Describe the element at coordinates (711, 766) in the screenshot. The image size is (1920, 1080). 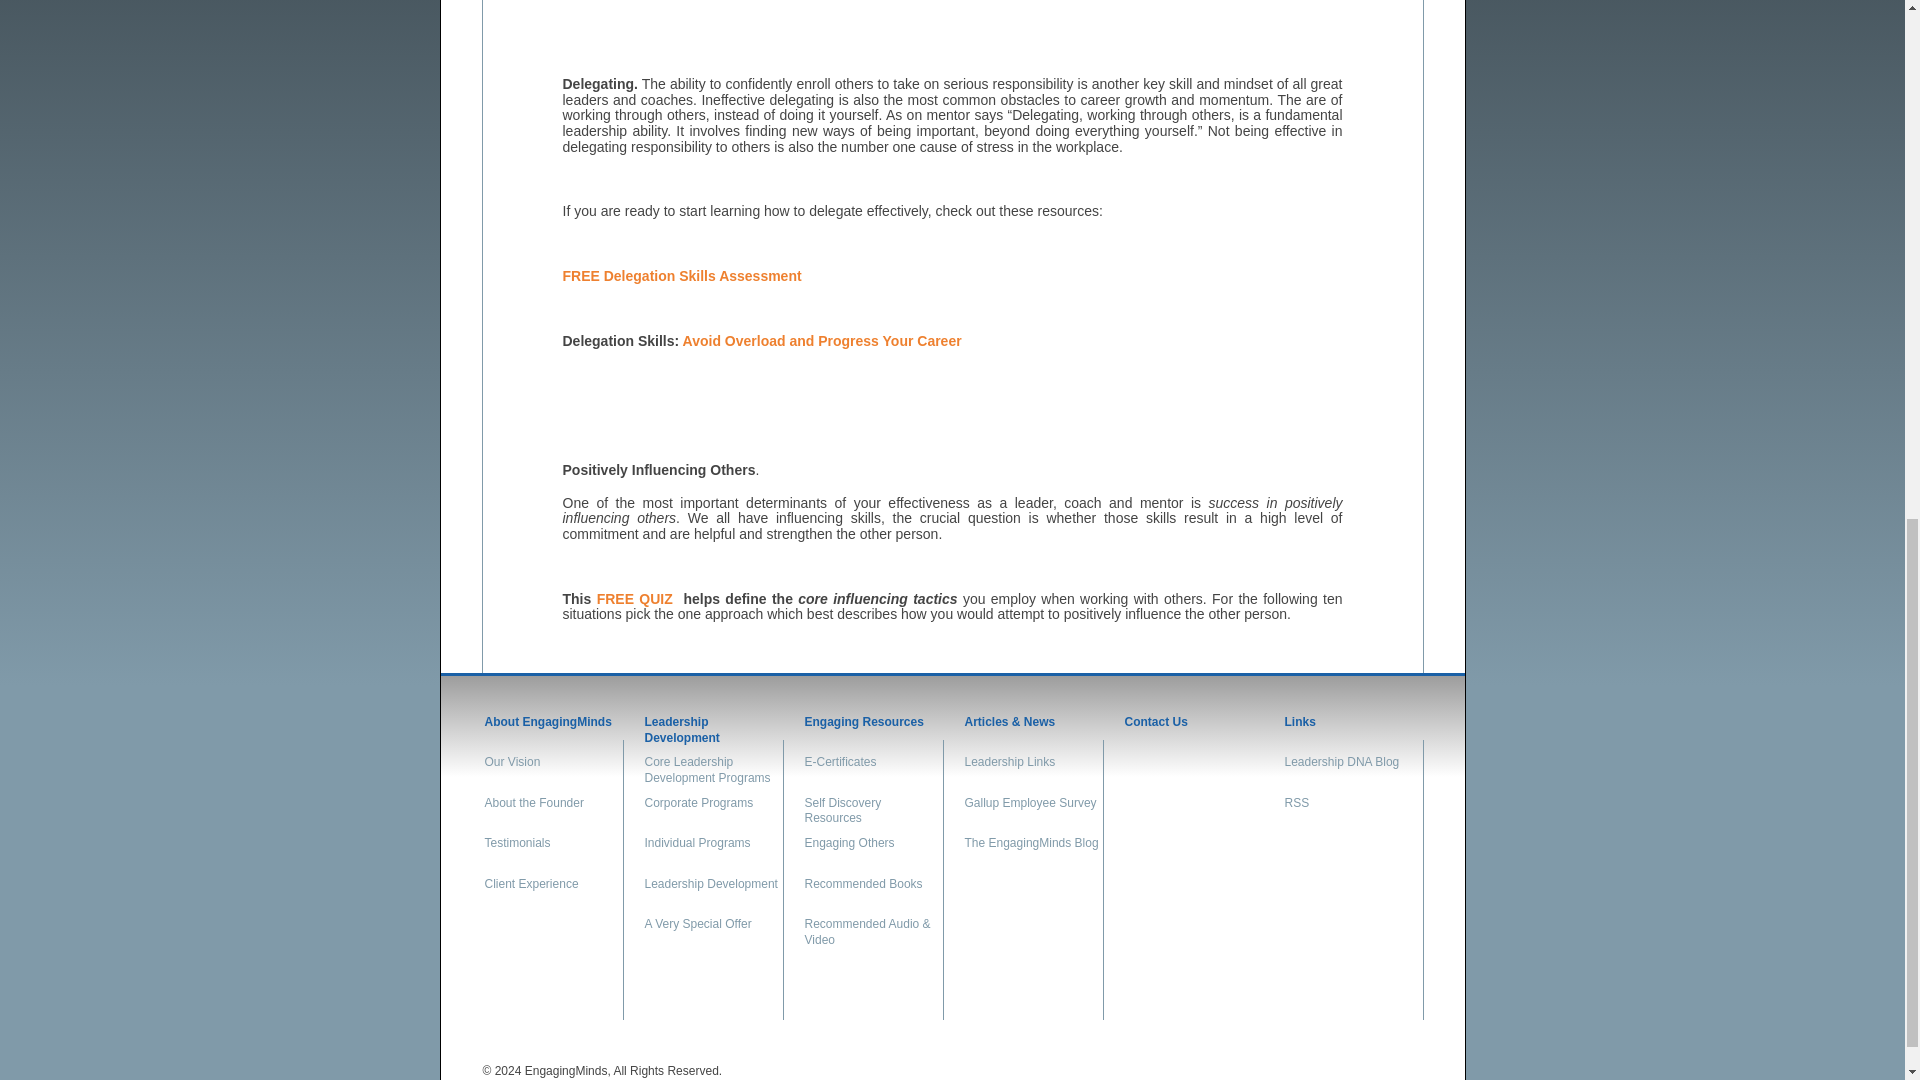
I see `Core Leadership Development Programs` at that location.